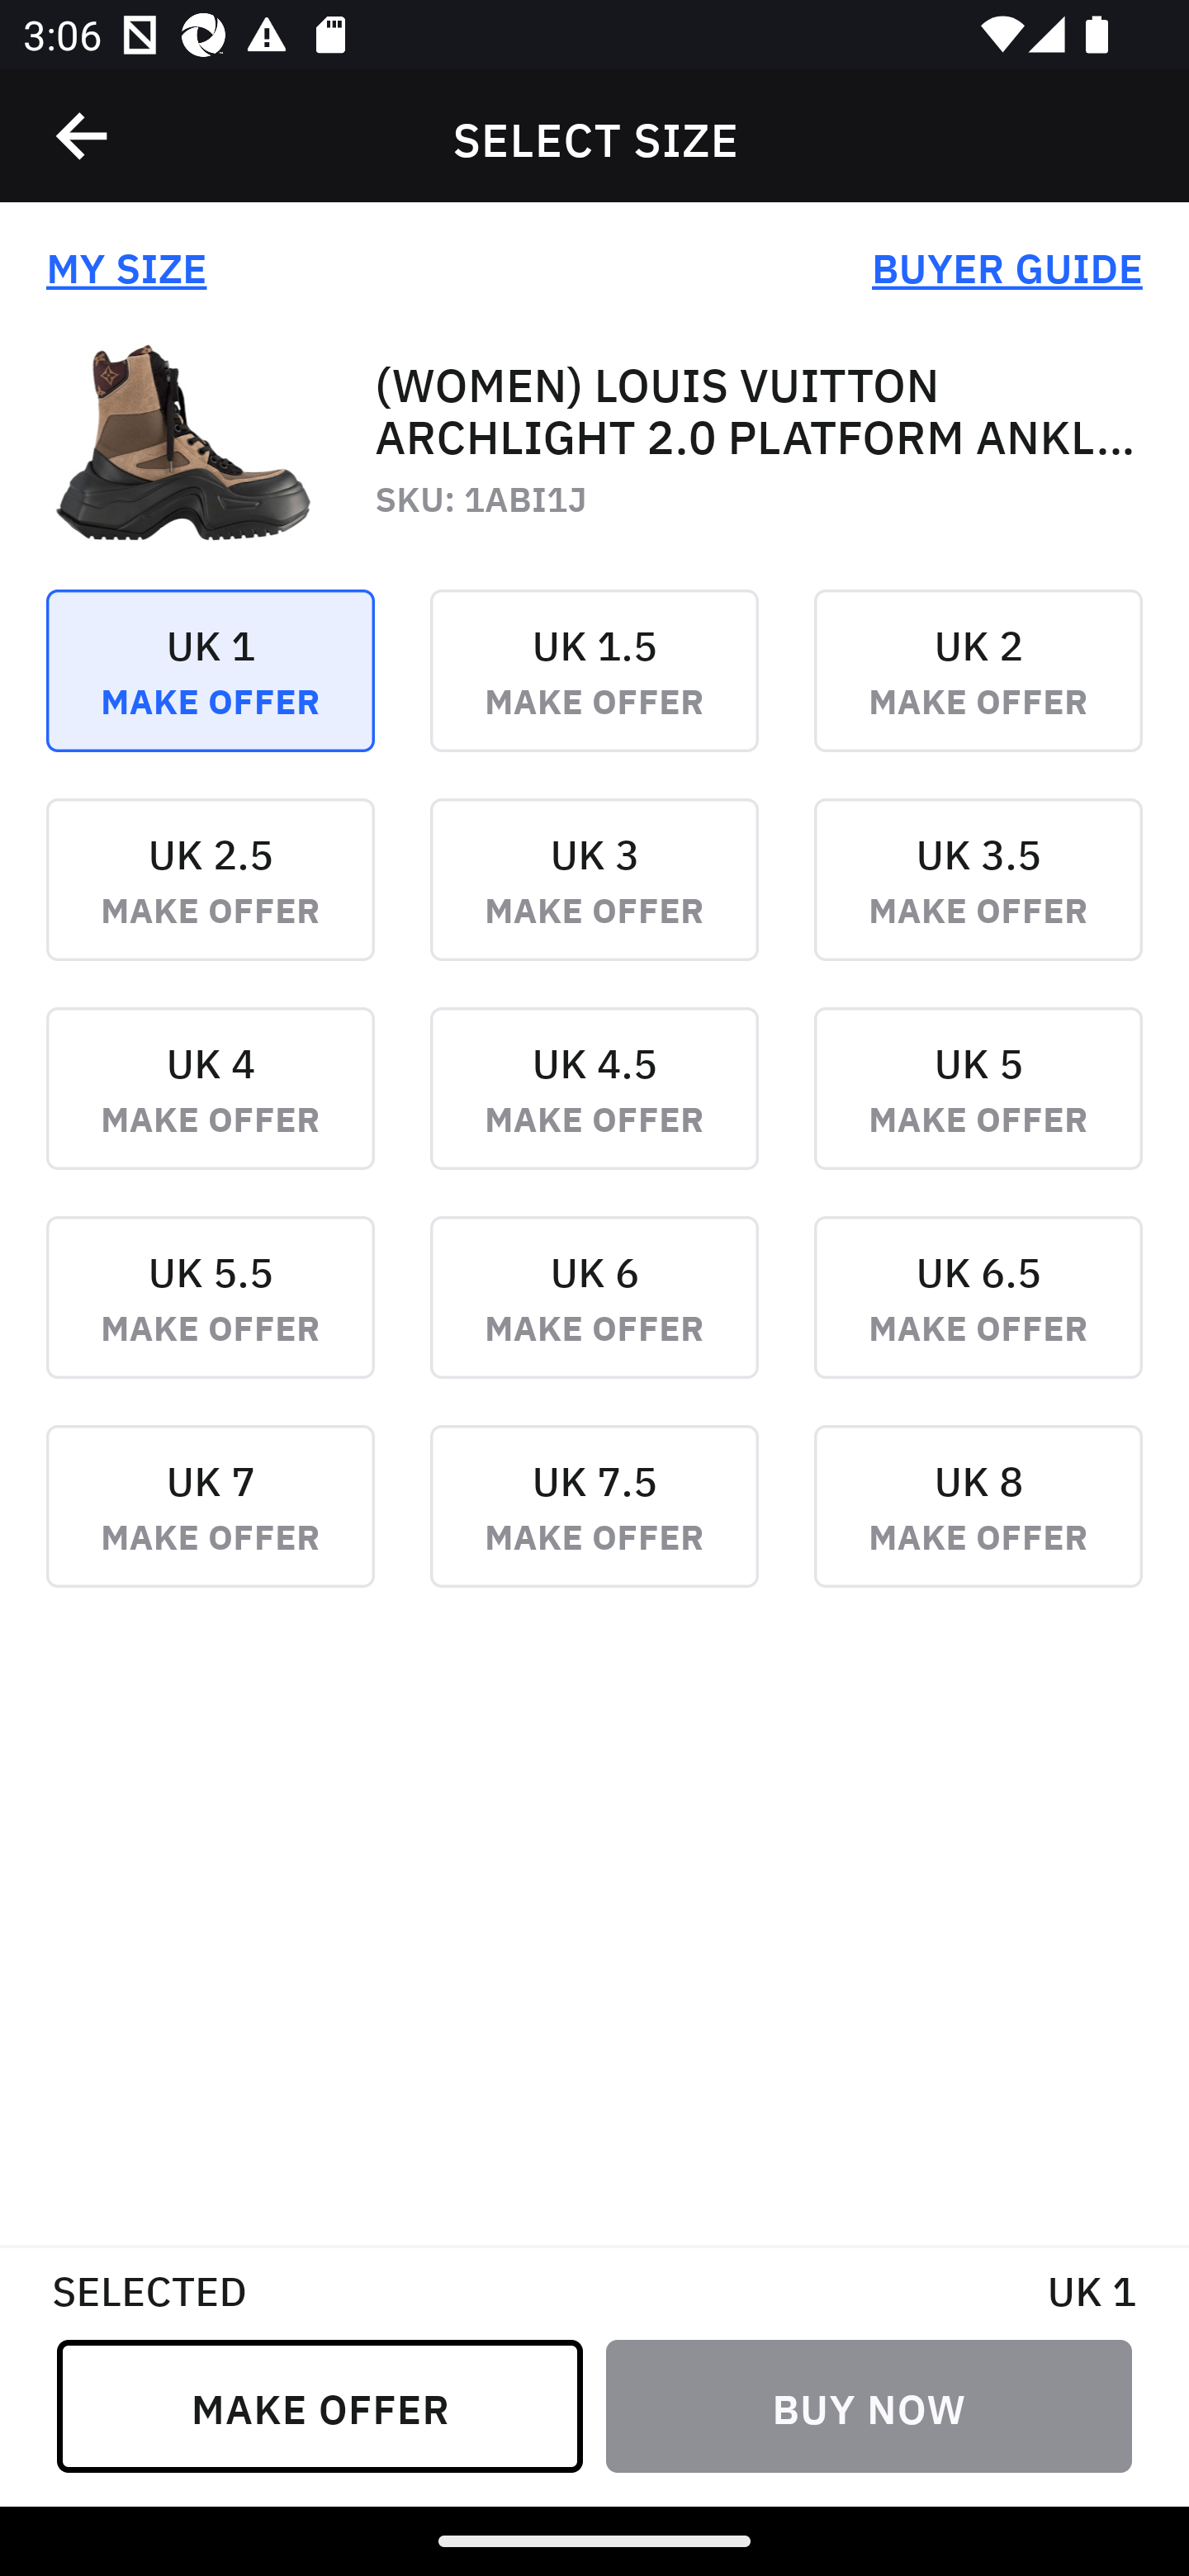 Image resolution: width=1189 pixels, height=2576 pixels. What do you see at coordinates (320, 2406) in the screenshot?
I see `MAKE OFFER` at bounding box center [320, 2406].